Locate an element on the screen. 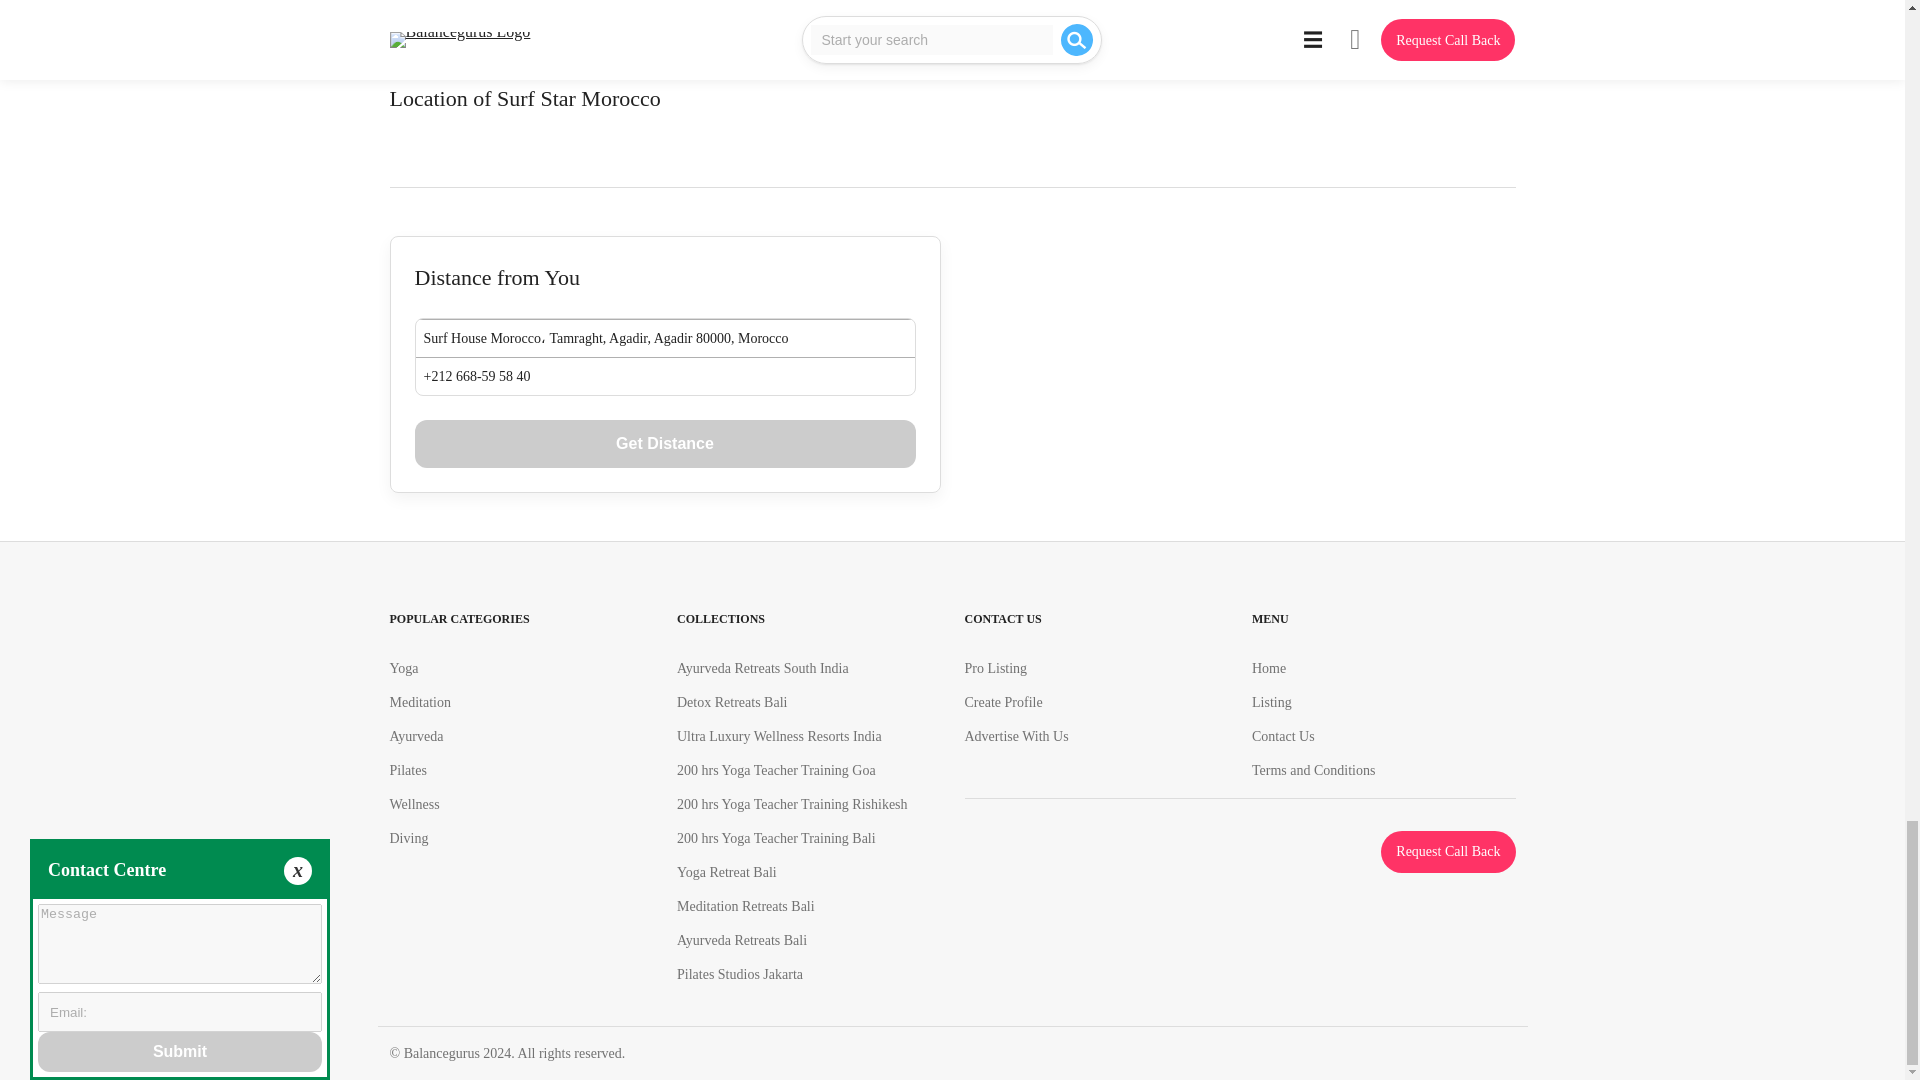 The height and width of the screenshot is (1080, 1920). Get Distance is located at coordinates (664, 444).